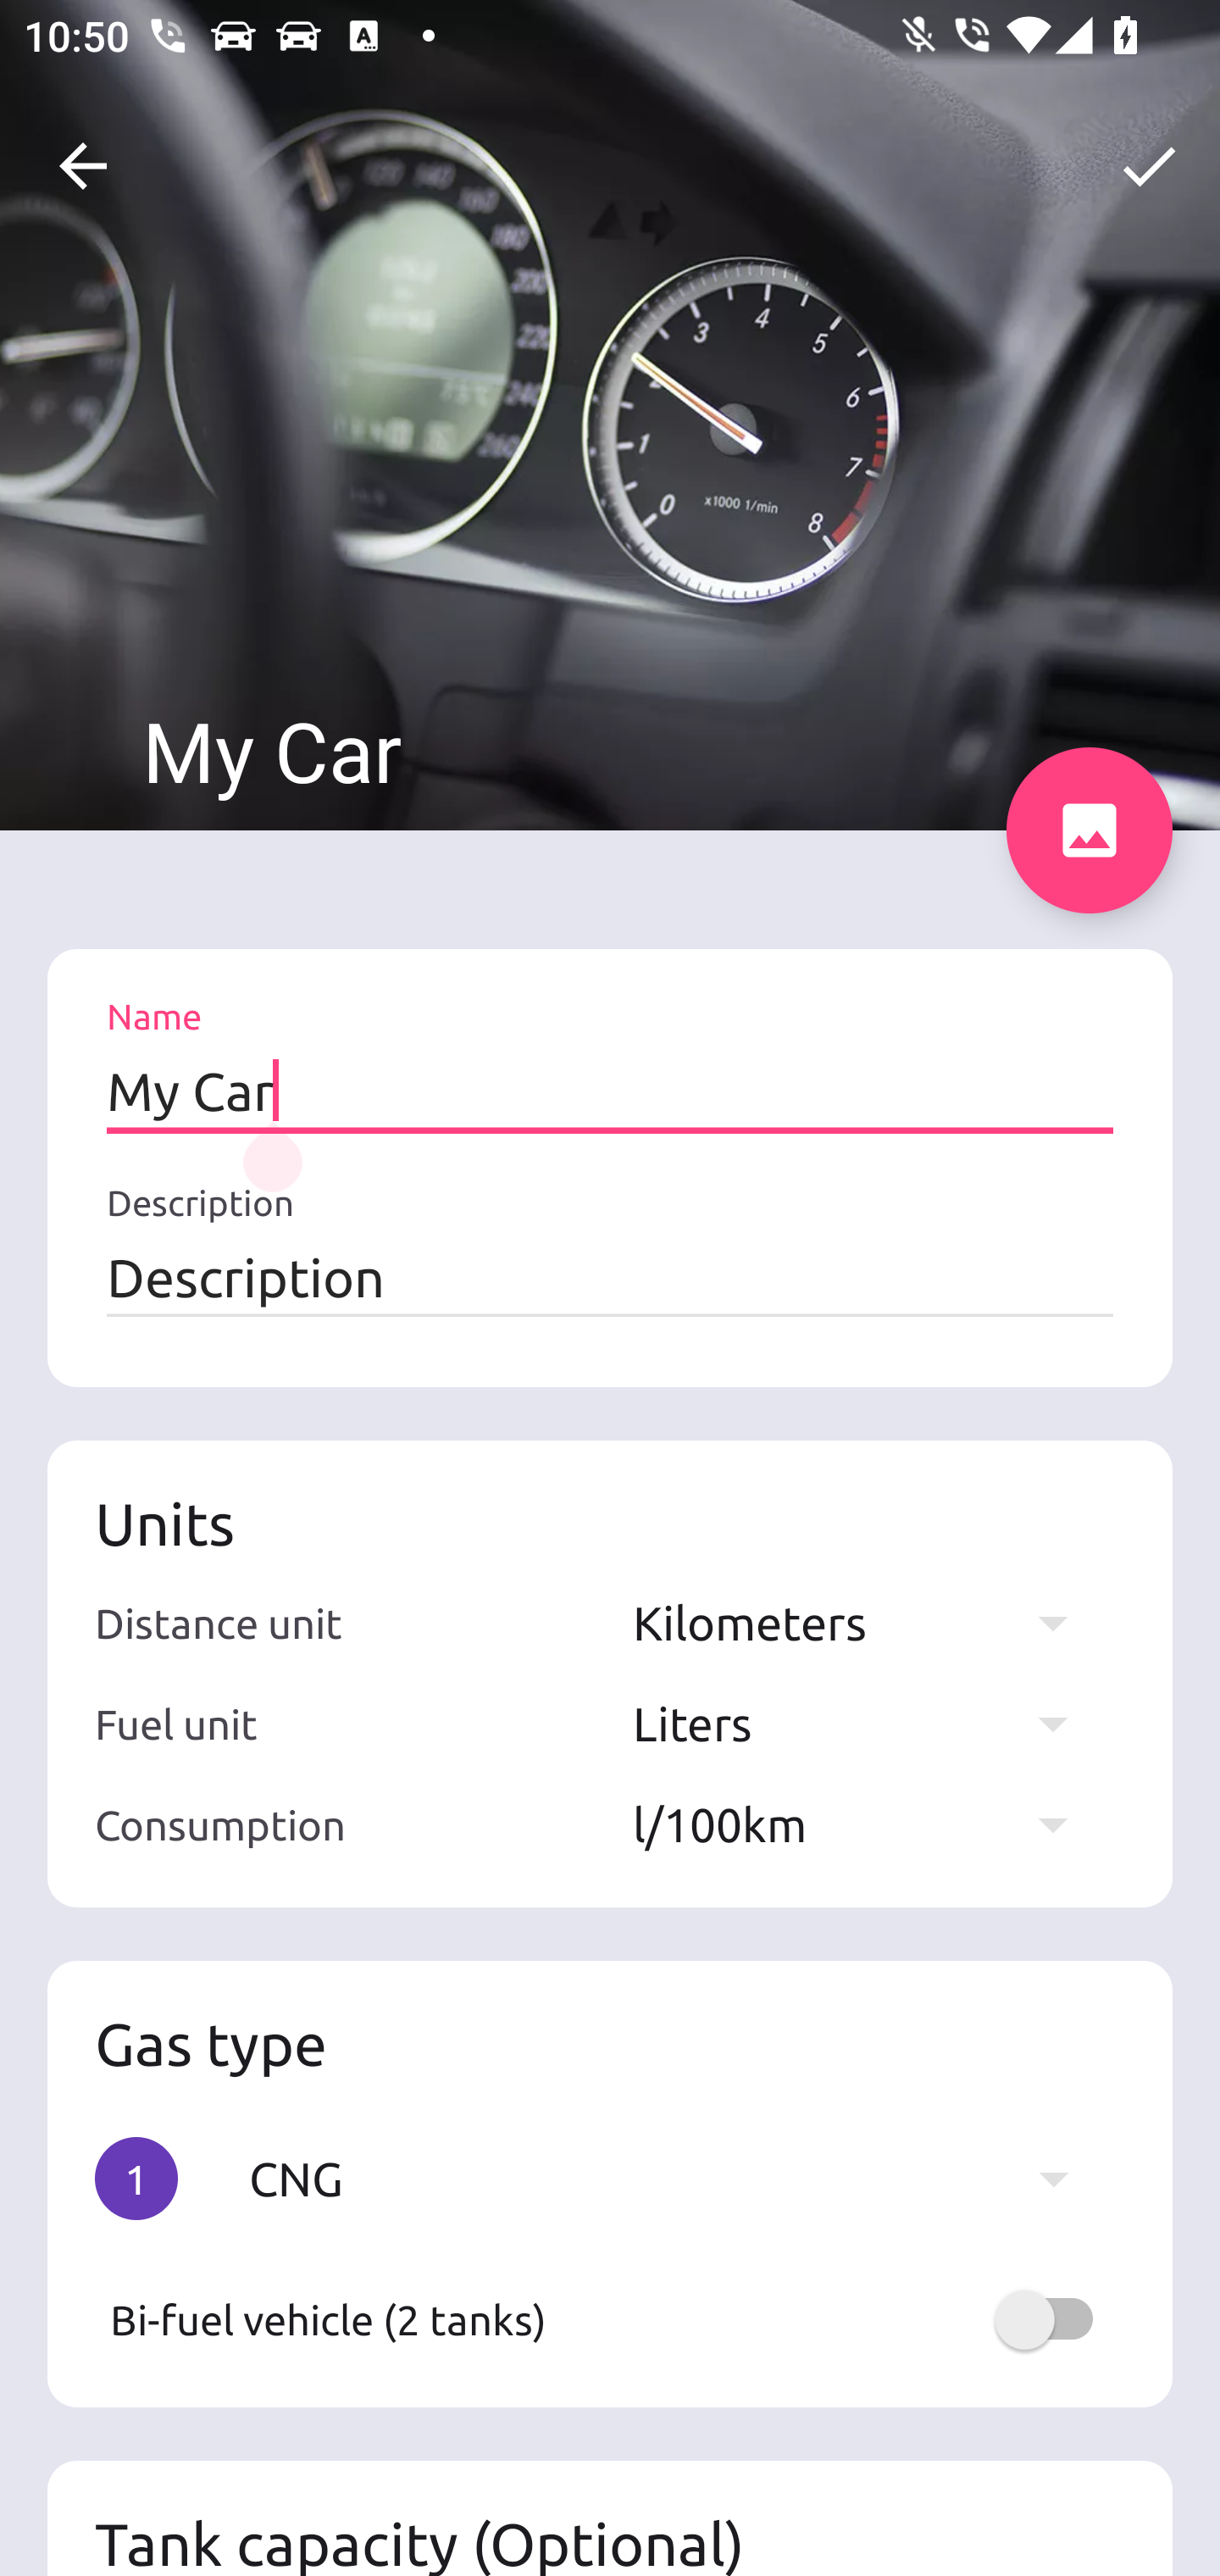 This screenshot has width=1220, height=2576. Describe the element at coordinates (610, 2319) in the screenshot. I see `Bi-fuel vehicle (2 tanks)` at that location.